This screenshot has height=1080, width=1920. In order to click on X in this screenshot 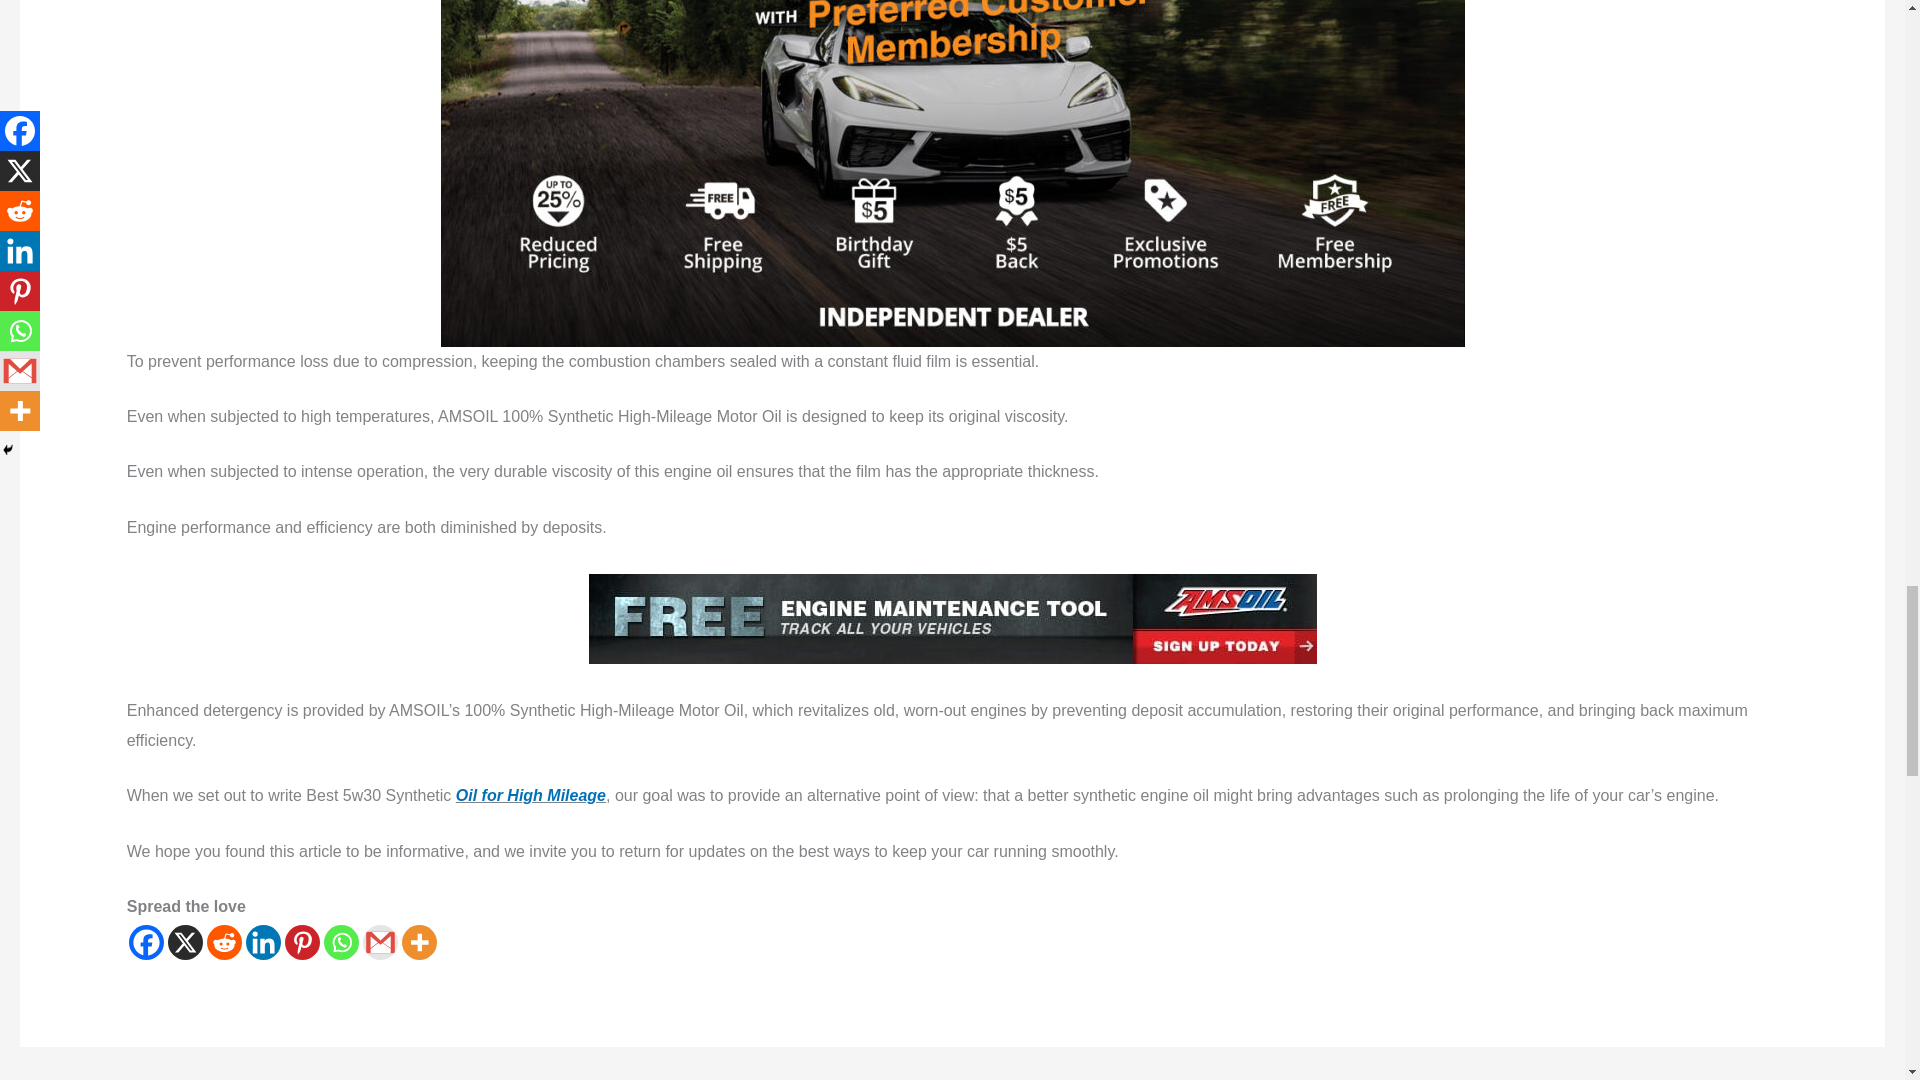, I will do `click(186, 942)`.